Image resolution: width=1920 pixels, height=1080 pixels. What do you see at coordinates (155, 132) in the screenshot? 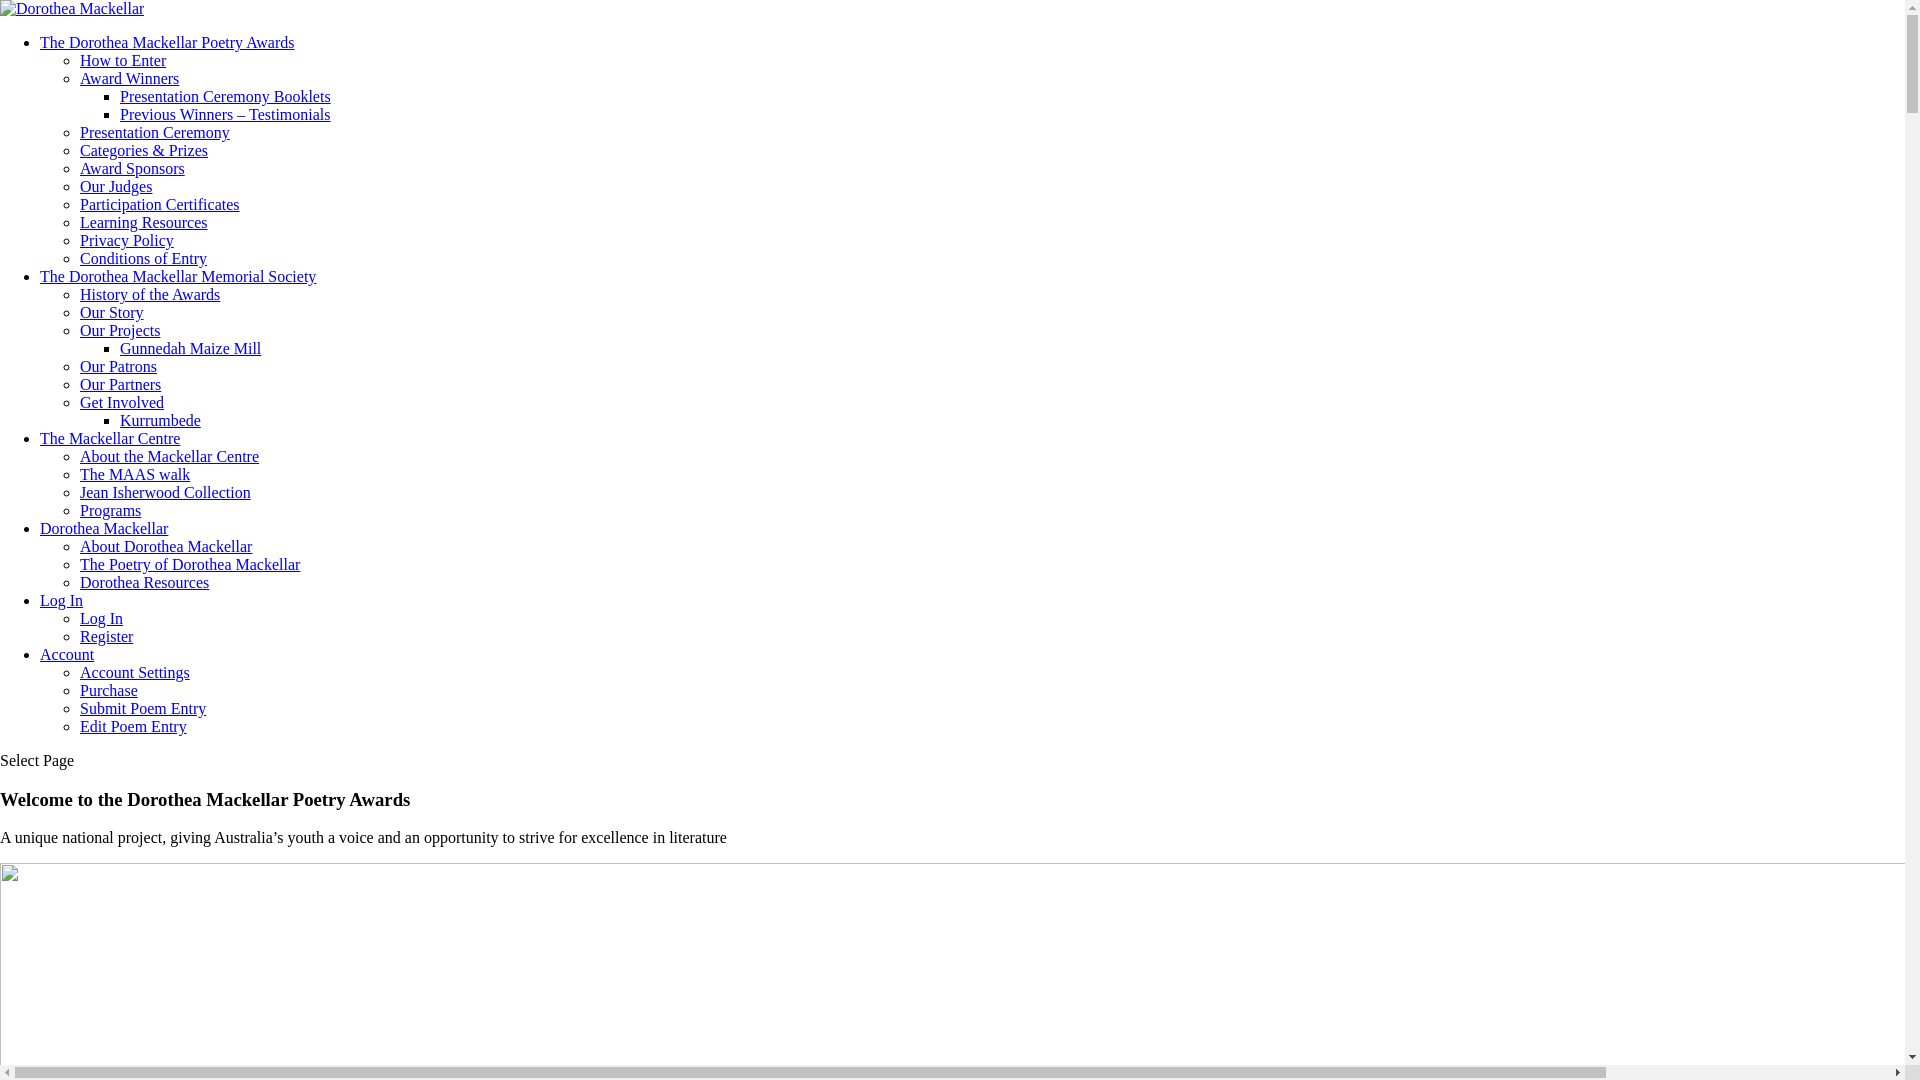
I see `Presentation Ceremony` at bounding box center [155, 132].